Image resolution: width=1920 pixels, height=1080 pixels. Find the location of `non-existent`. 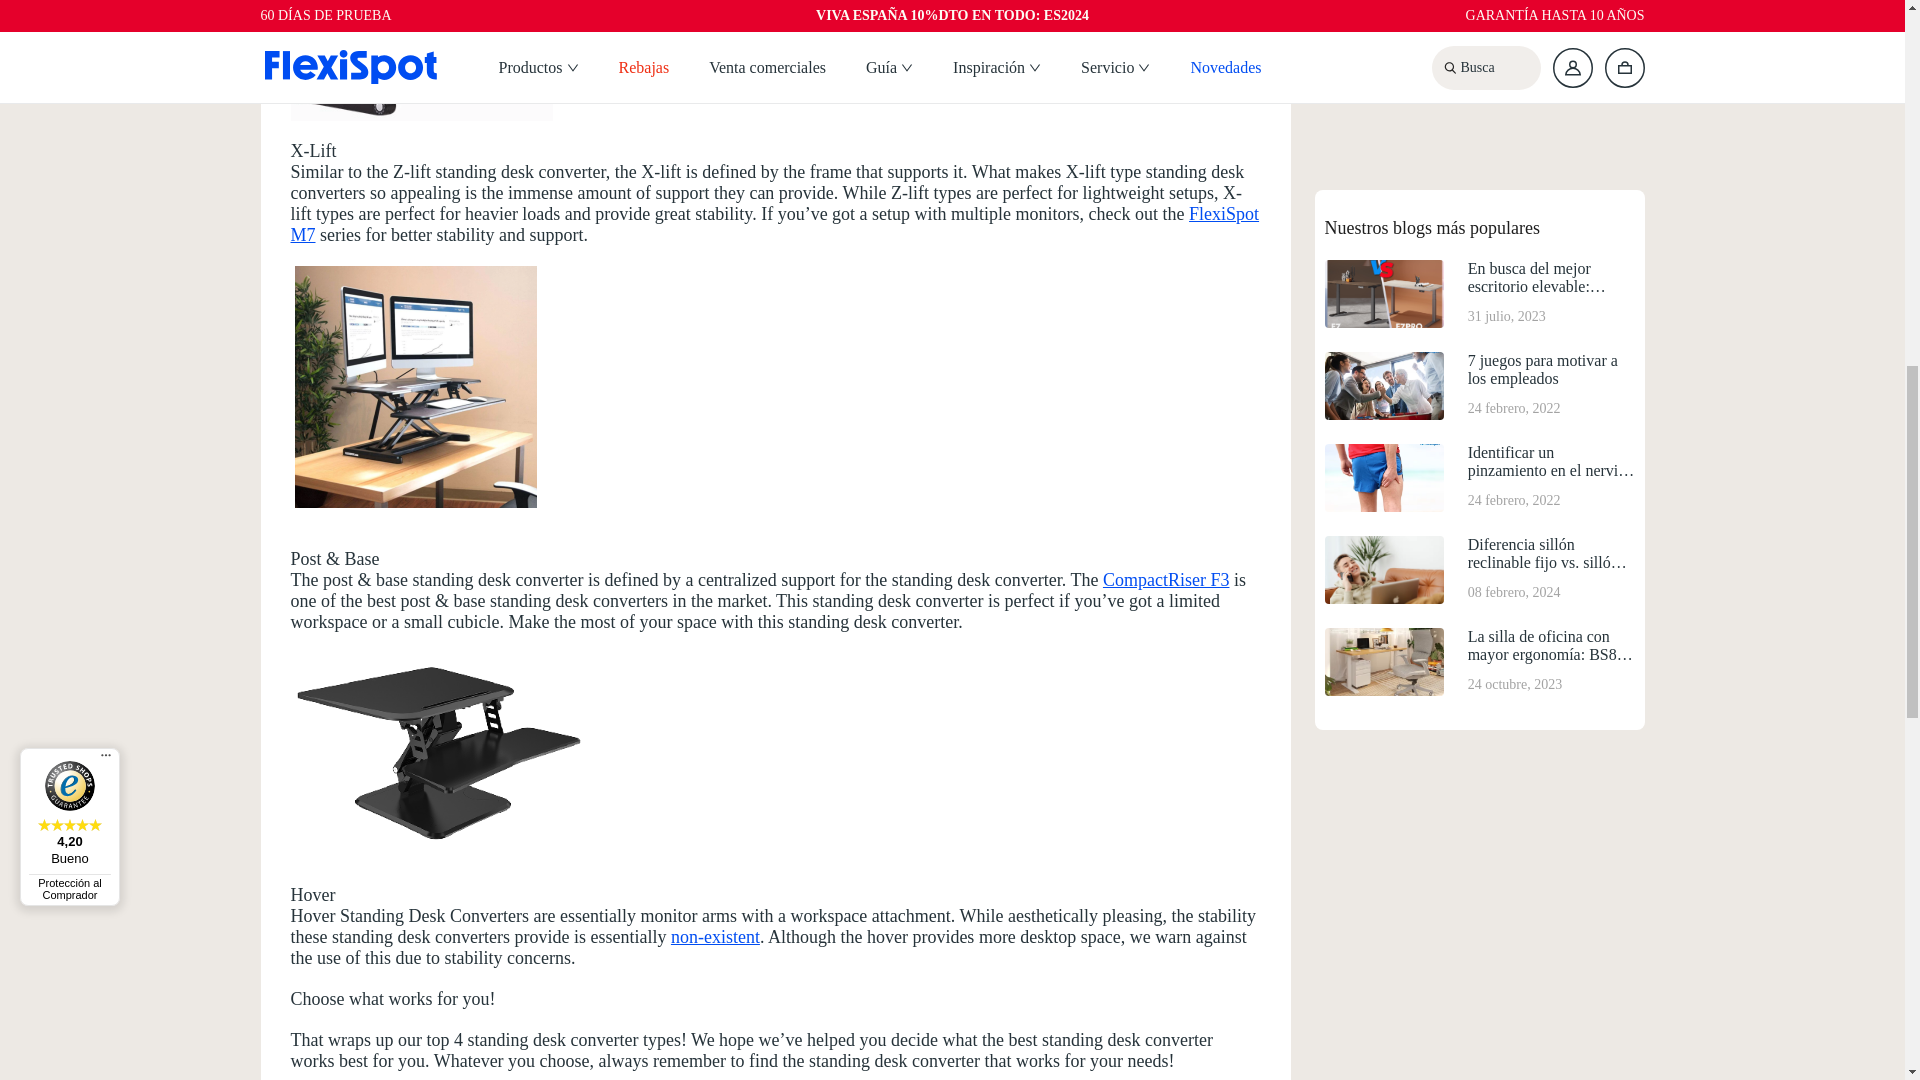

non-existent is located at coordinates (715, 936).